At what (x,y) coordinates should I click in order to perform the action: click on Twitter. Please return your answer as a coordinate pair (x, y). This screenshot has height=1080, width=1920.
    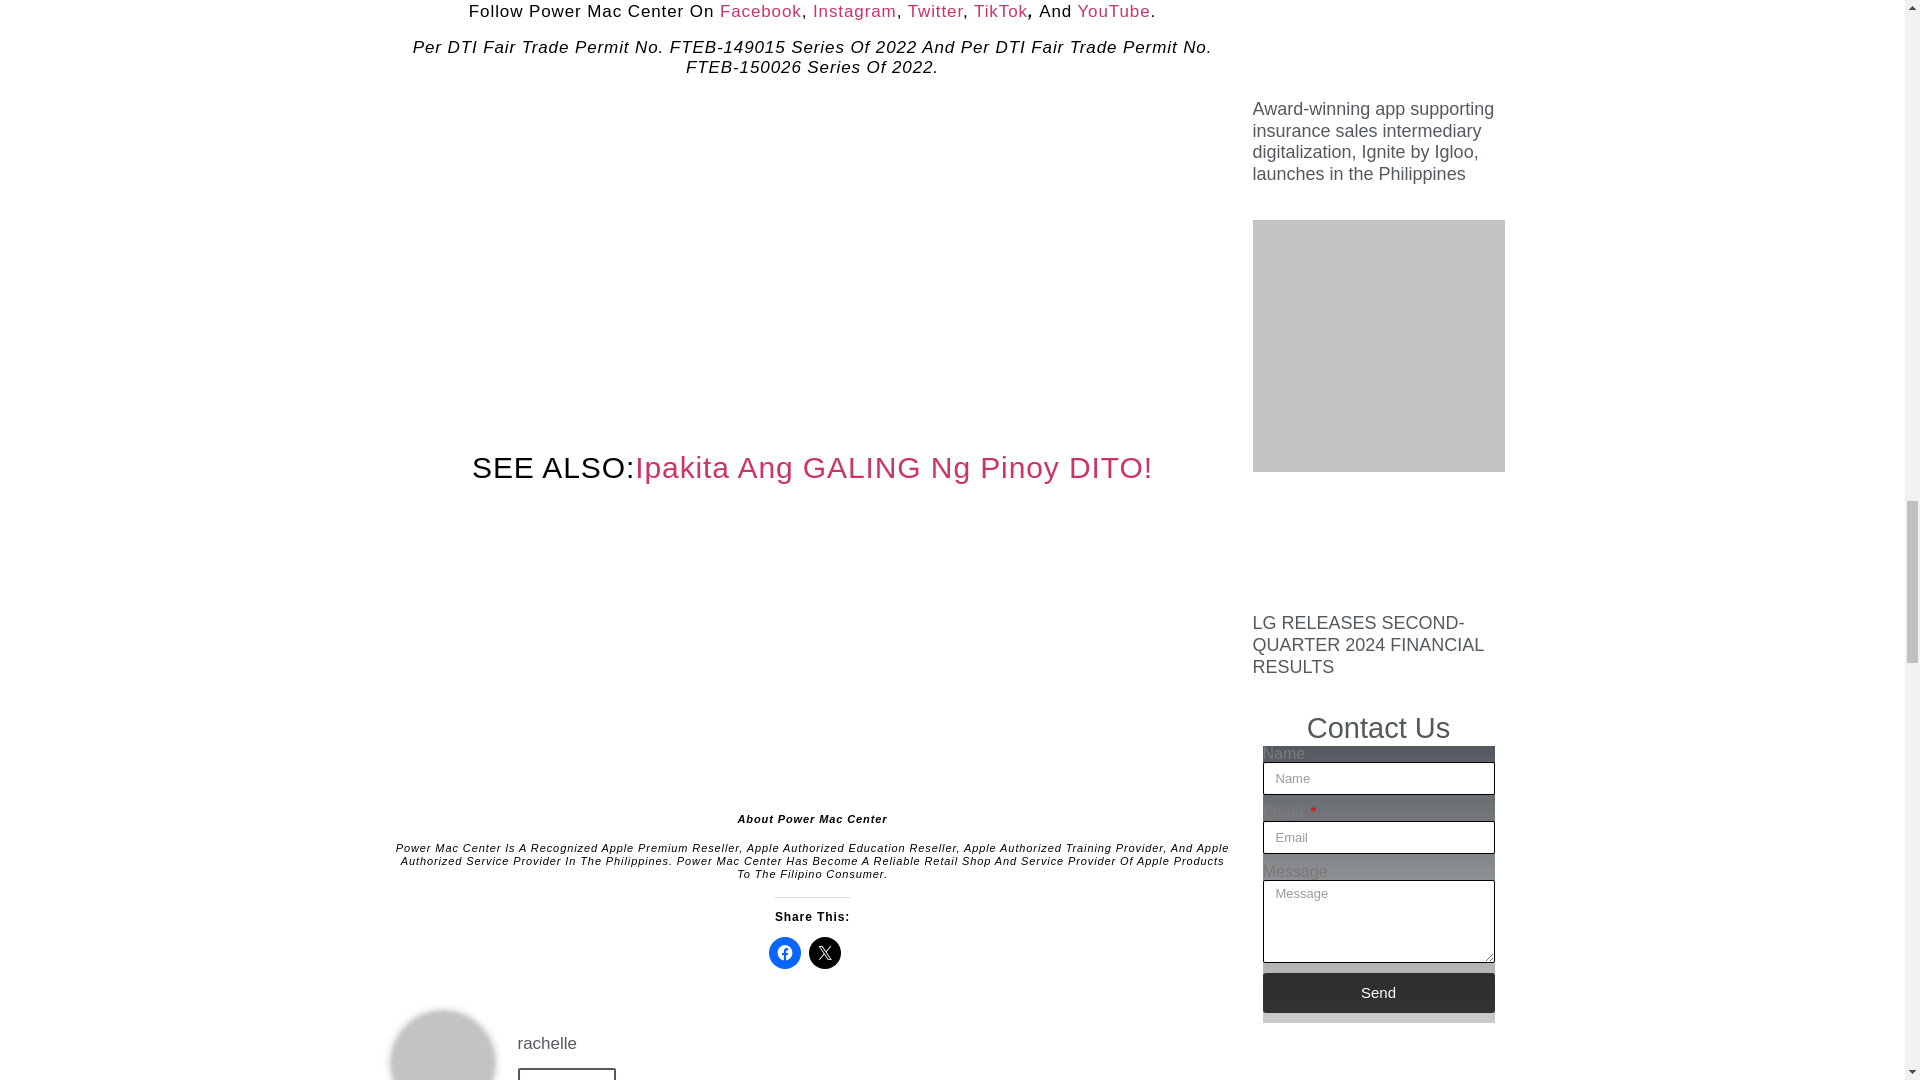
    Looking at the image, I should click on (936, 11).